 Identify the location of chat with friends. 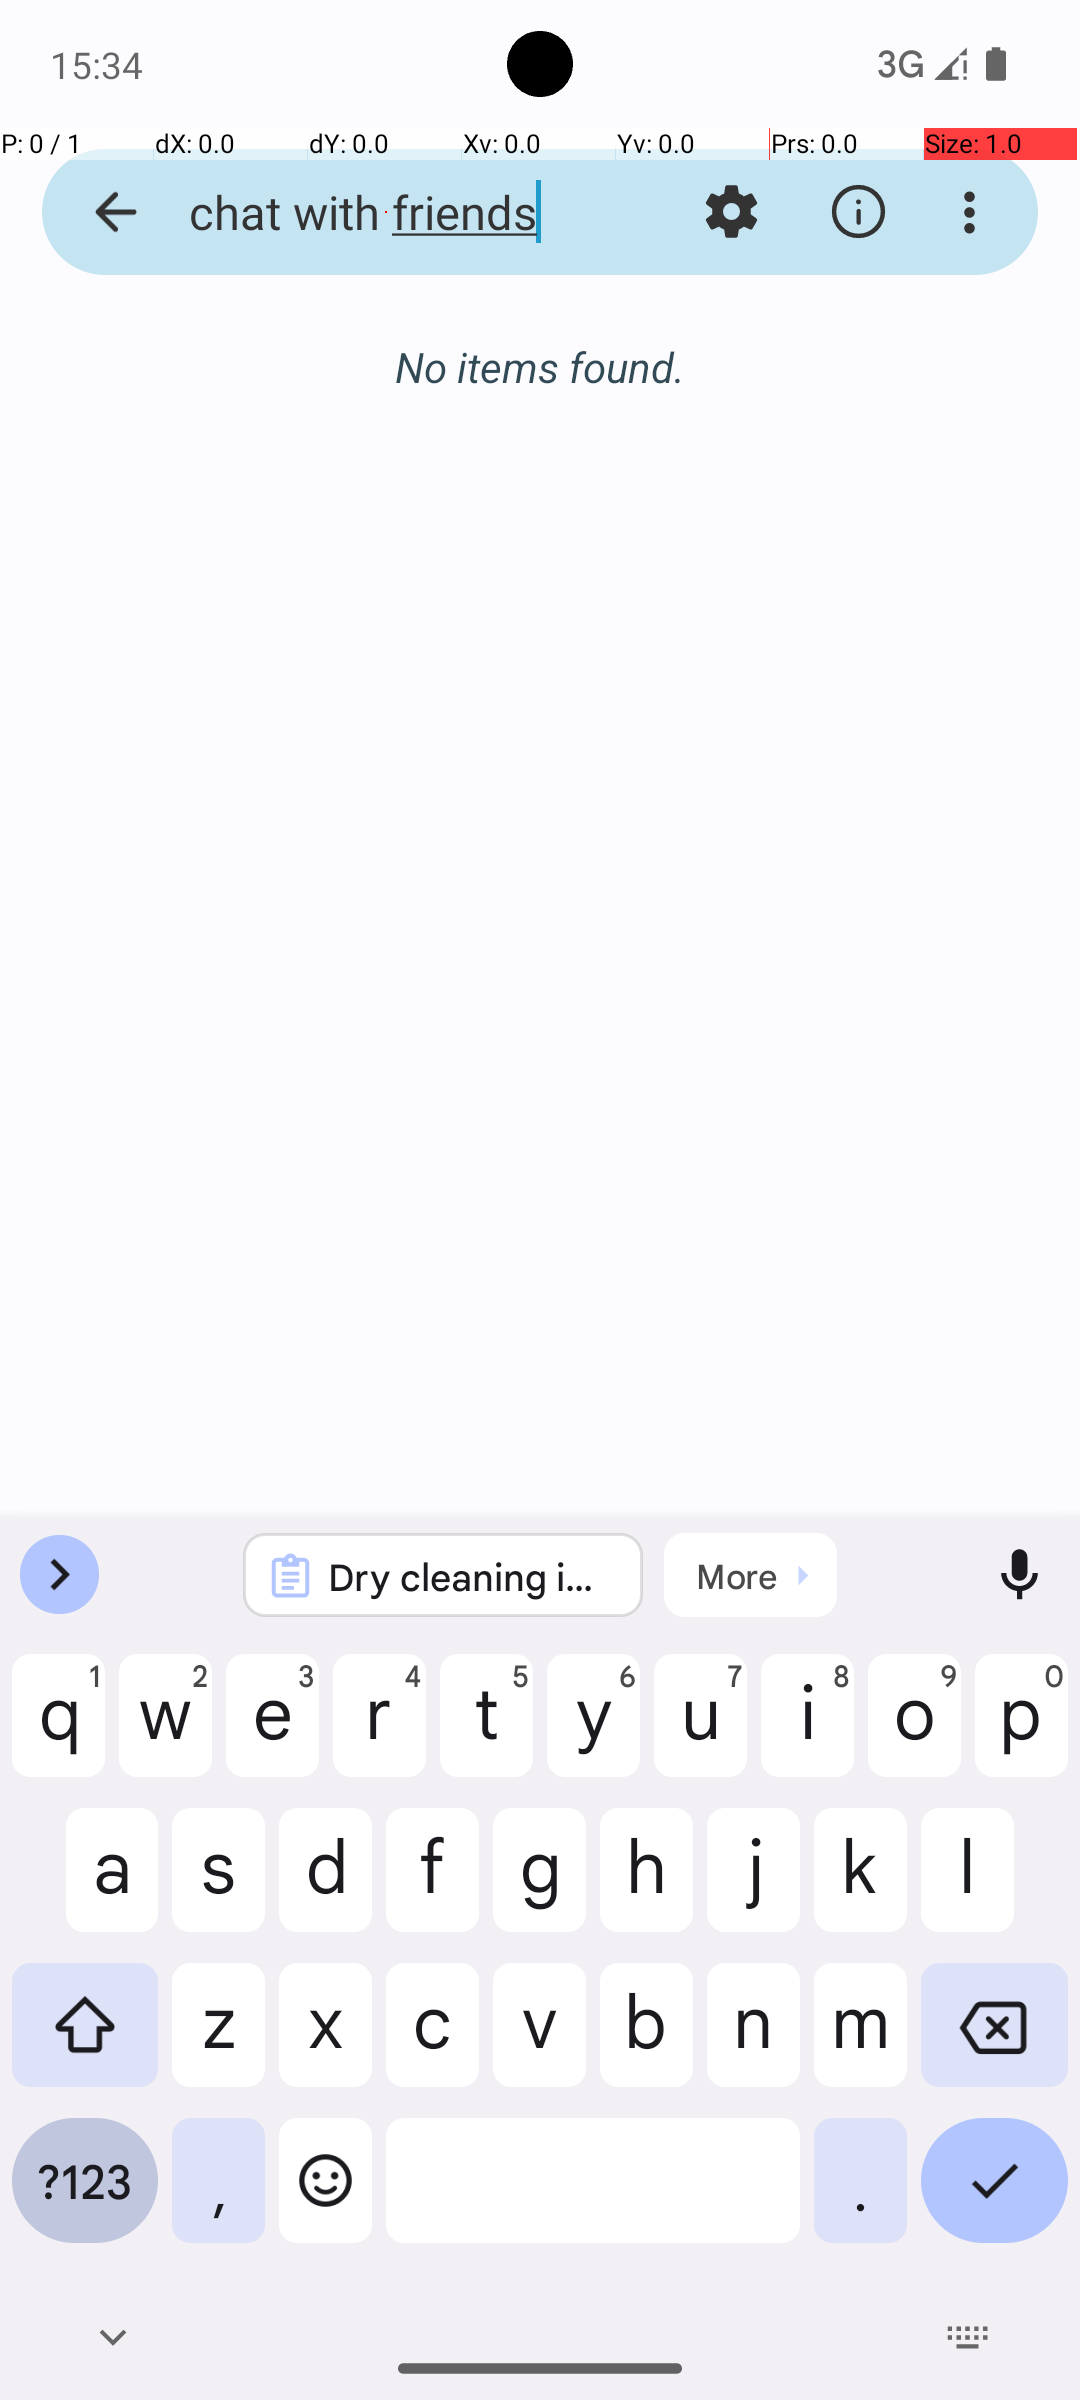
(386, 212).